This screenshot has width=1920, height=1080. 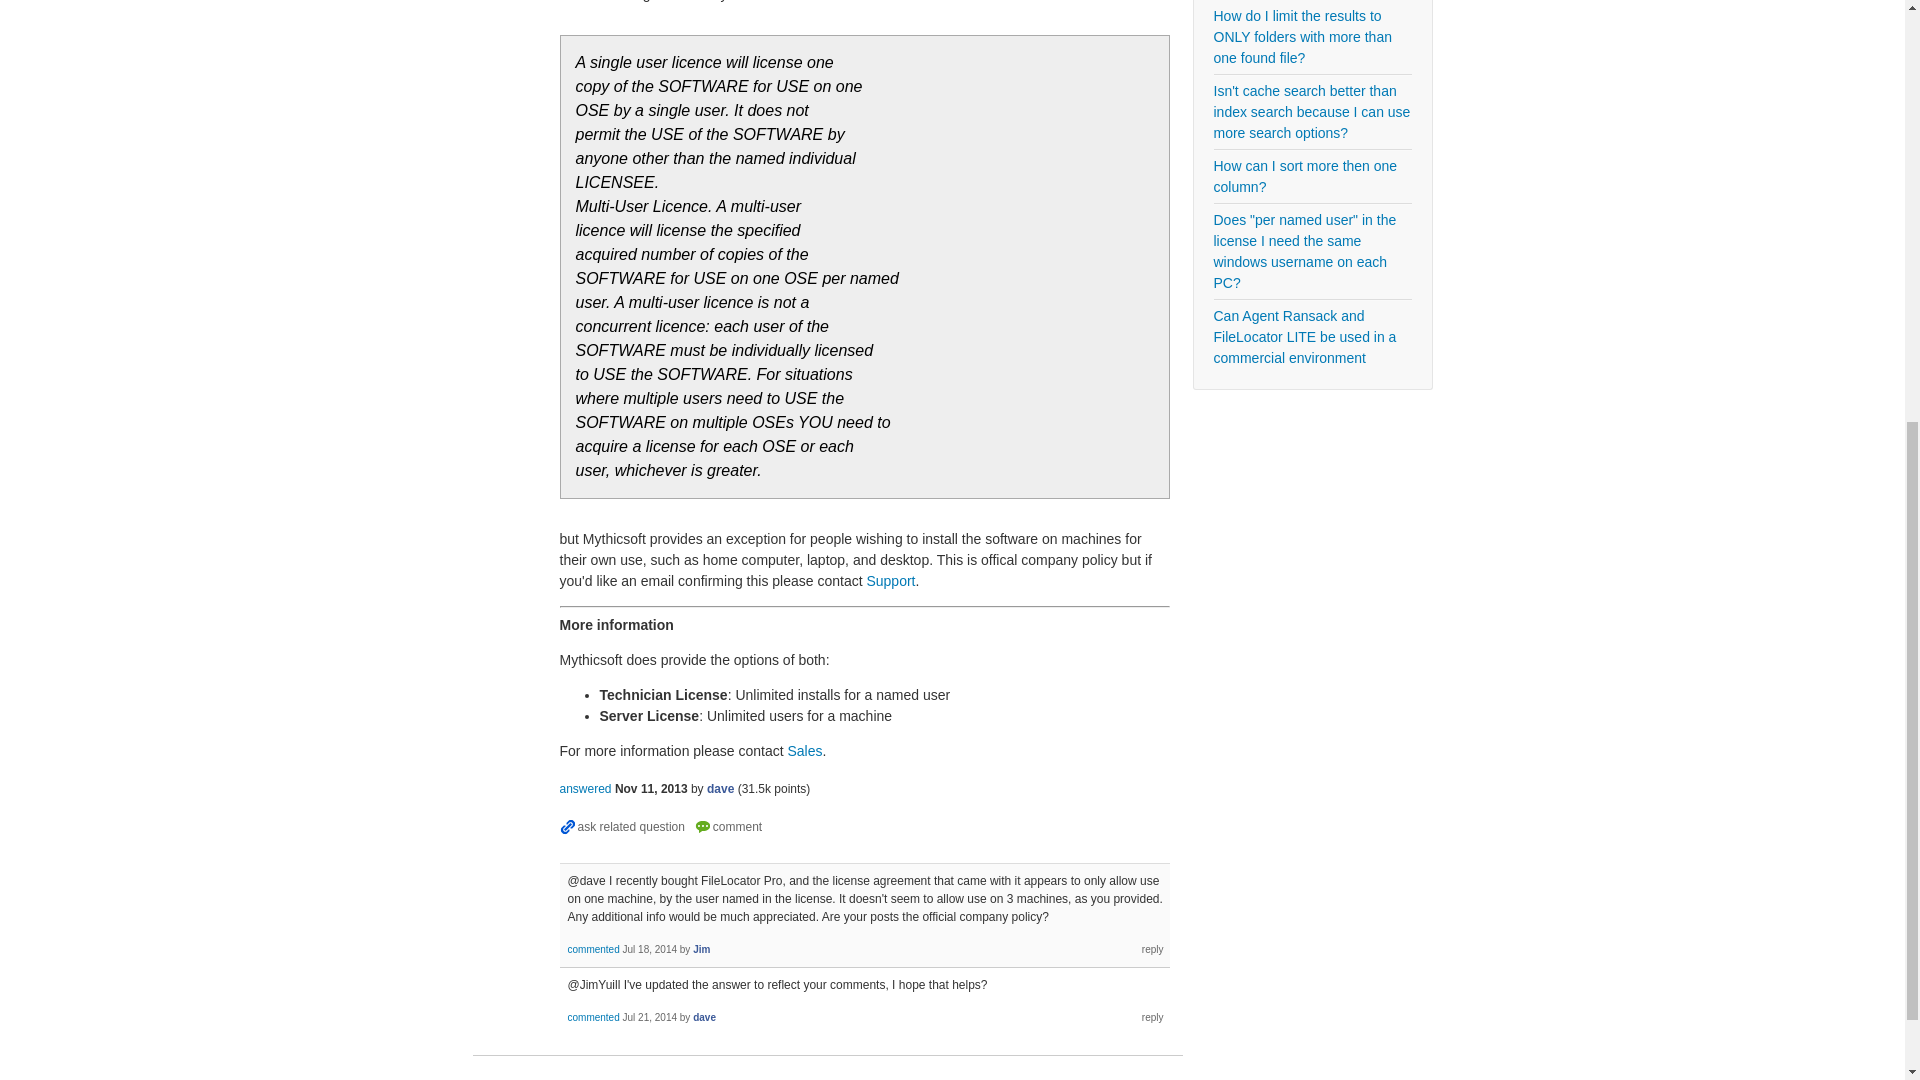 I want to click on Reply to this comment, so click(x=1152, y=1016).